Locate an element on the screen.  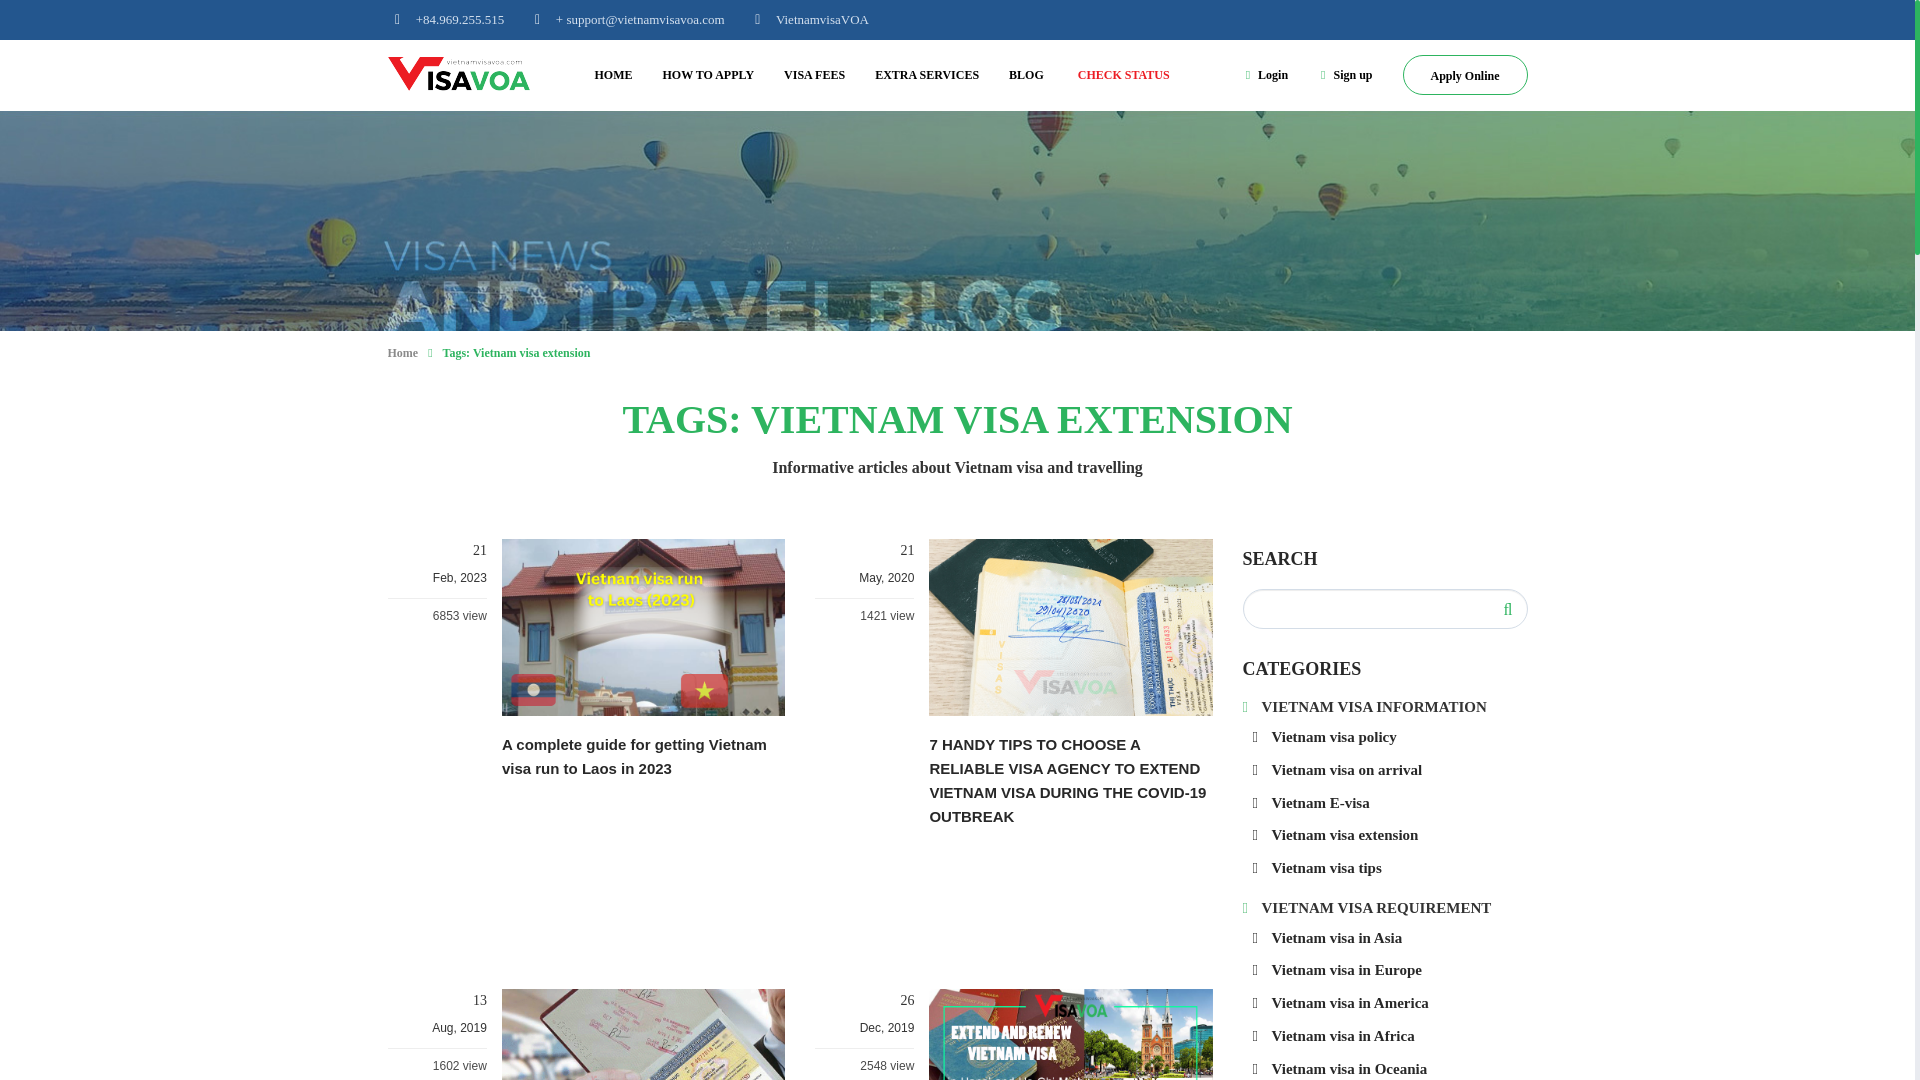
Tags: Vietnam visa extension is located at coordinates (517, 352).